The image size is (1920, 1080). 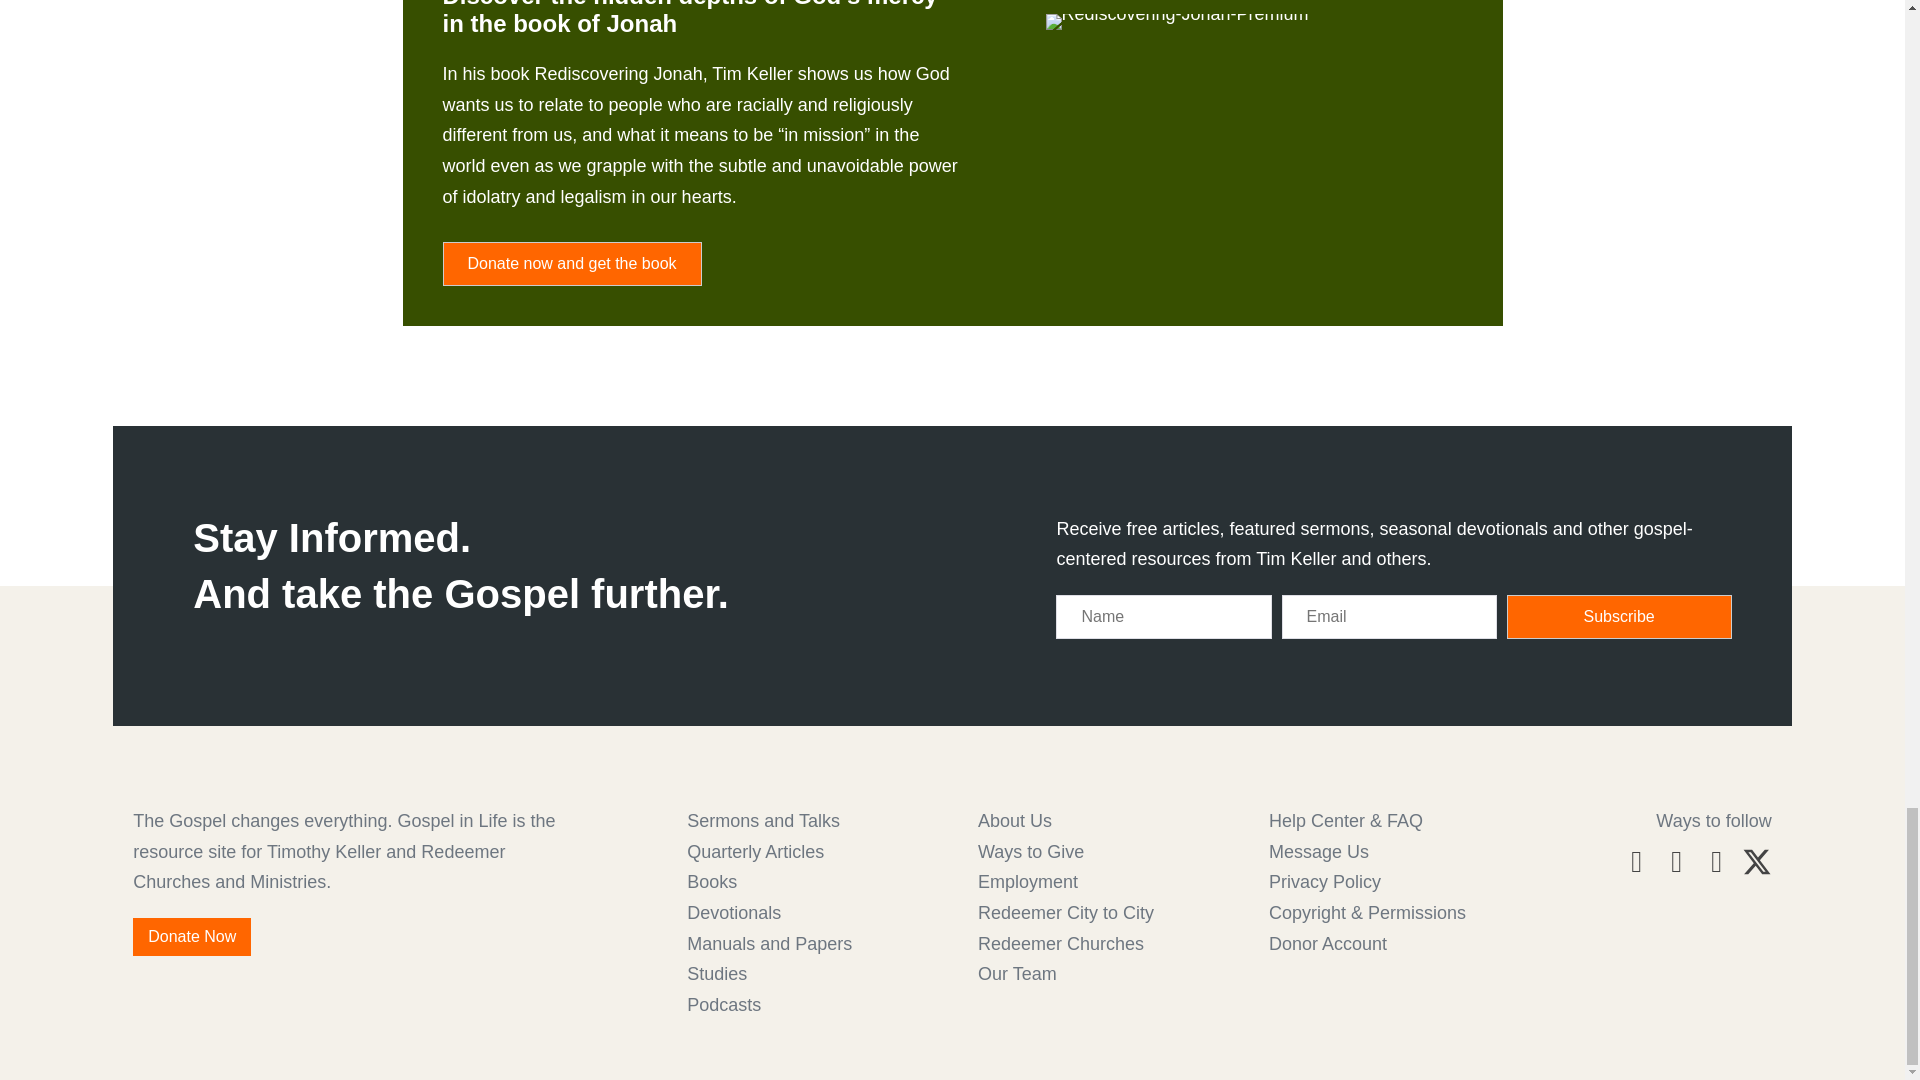 I want to click on YouTube, so click(x=1716, y=861).